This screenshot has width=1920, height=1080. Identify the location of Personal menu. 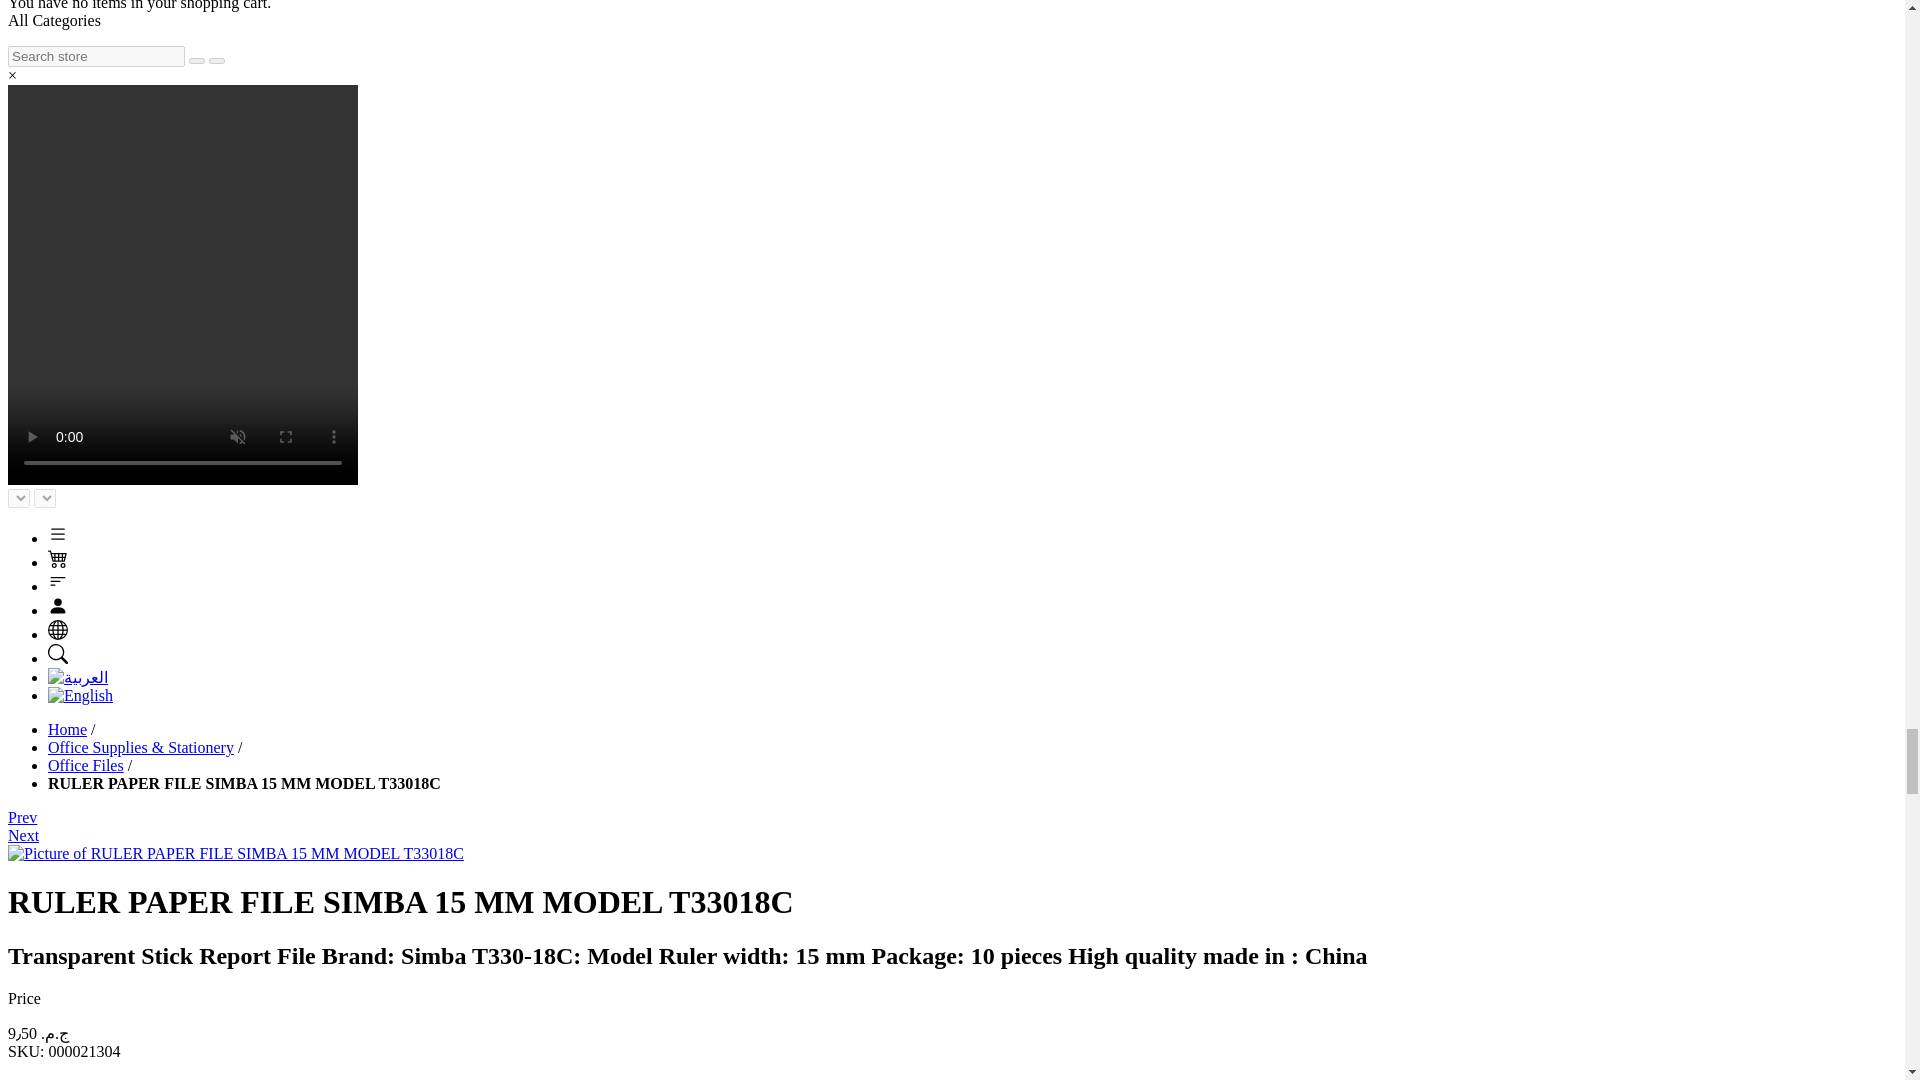
(58, 606).